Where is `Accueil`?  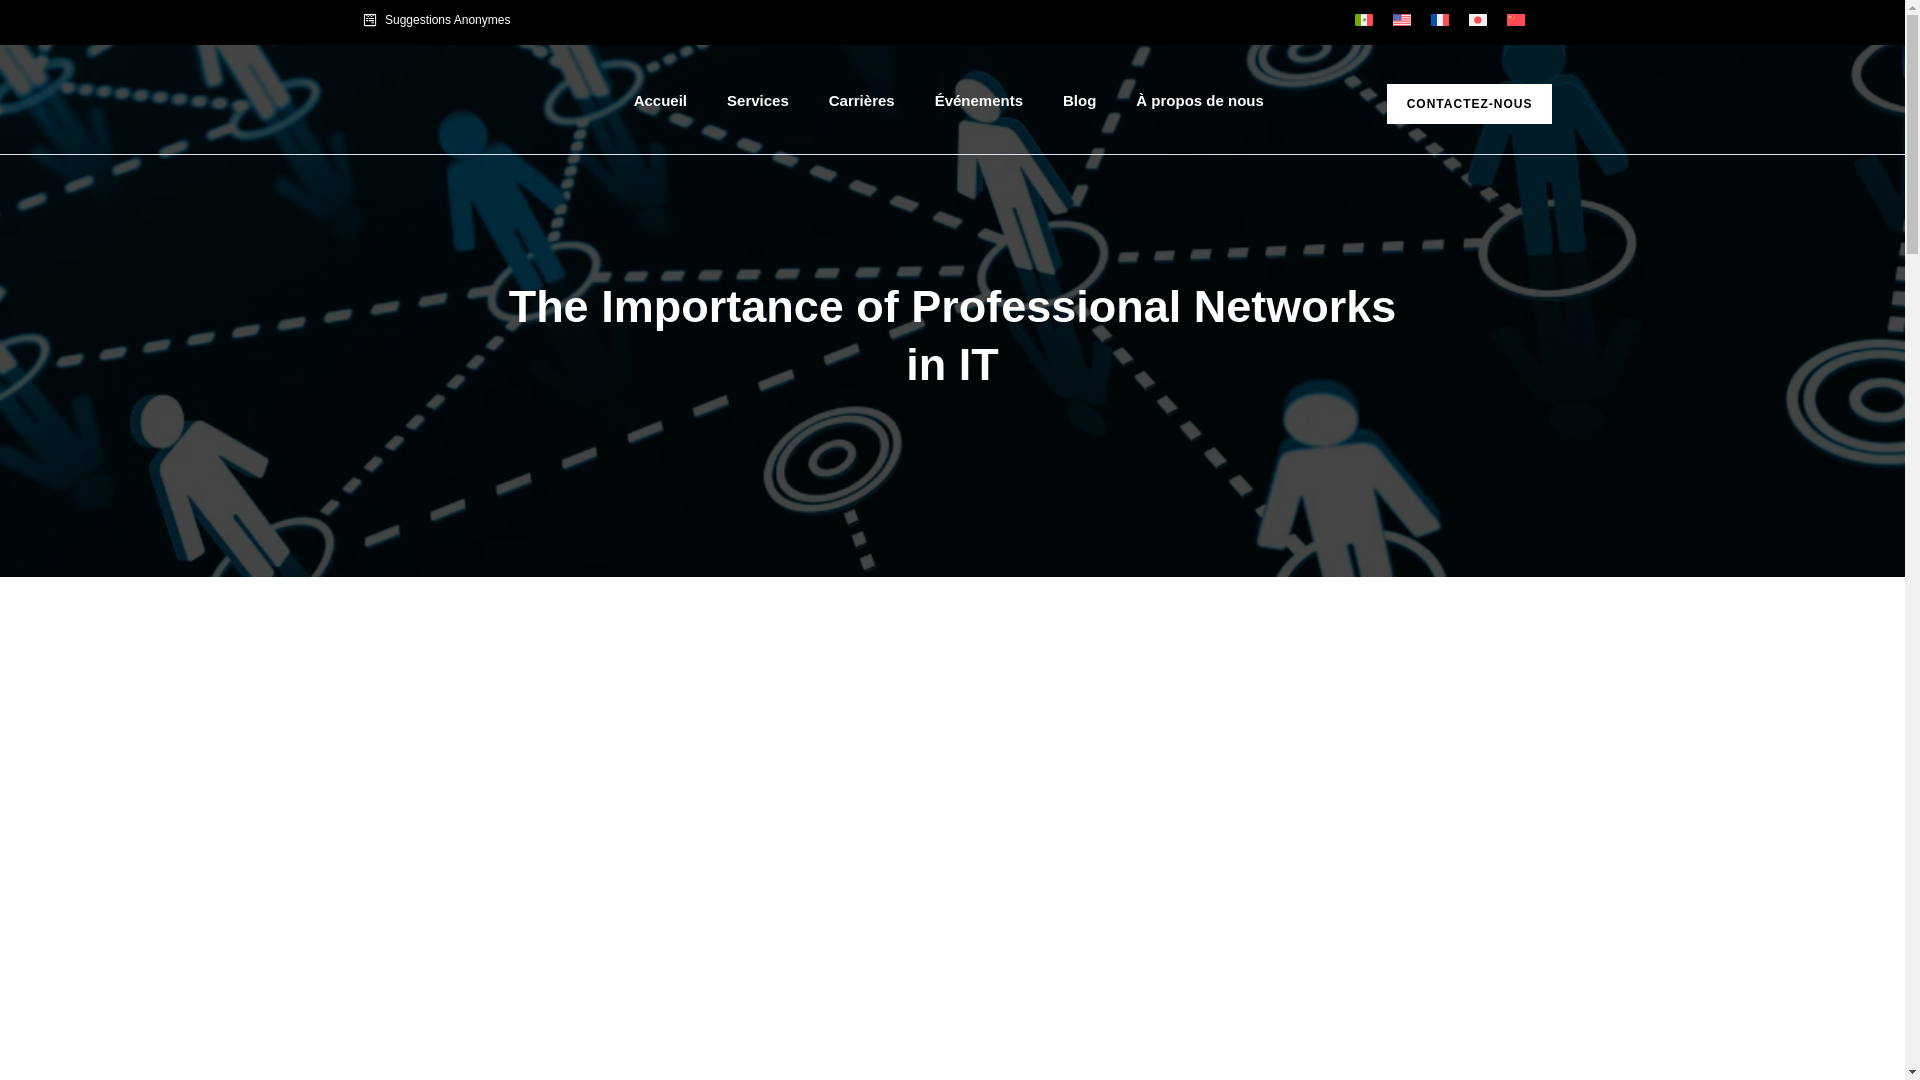
Accueil is located at coordinates (660, 100).